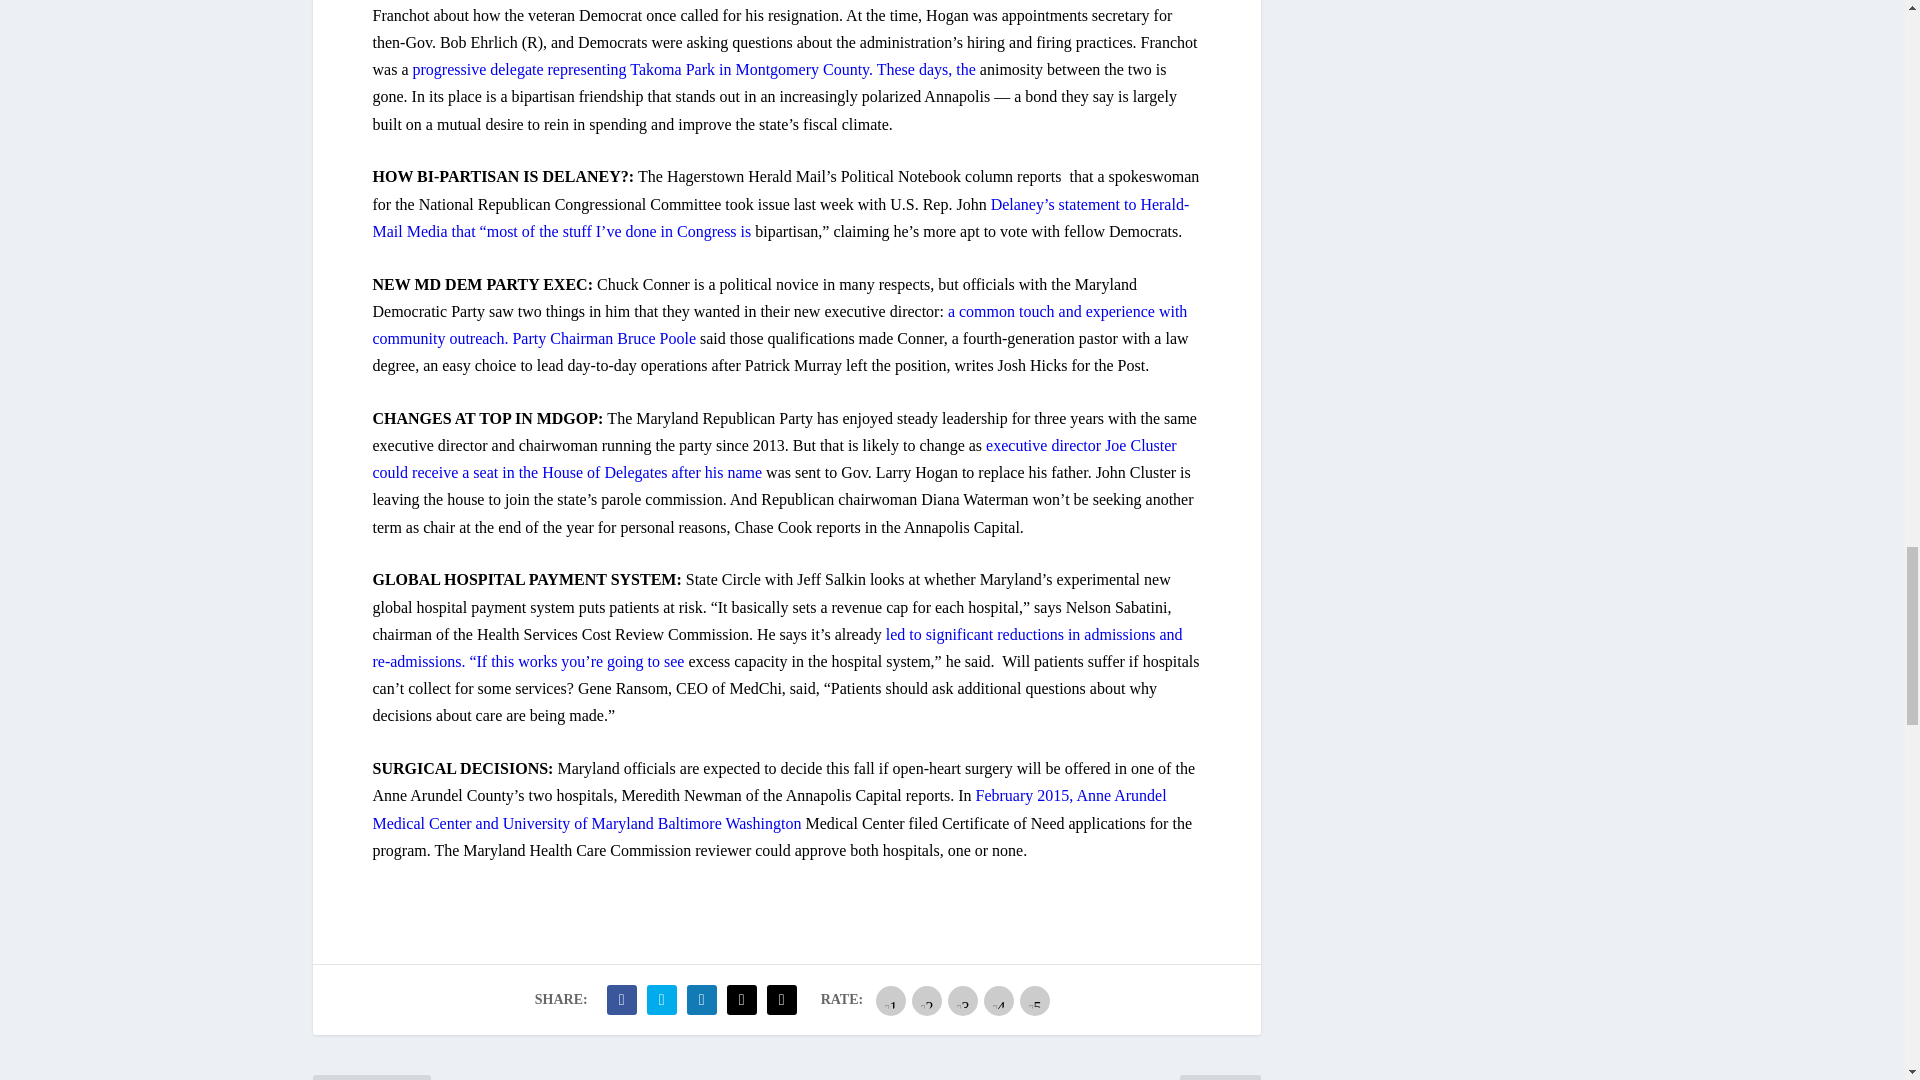  What do you see at coordinates (962, 1001) in the screenshot?
I see `regular` at bounding box center [962, 1001].